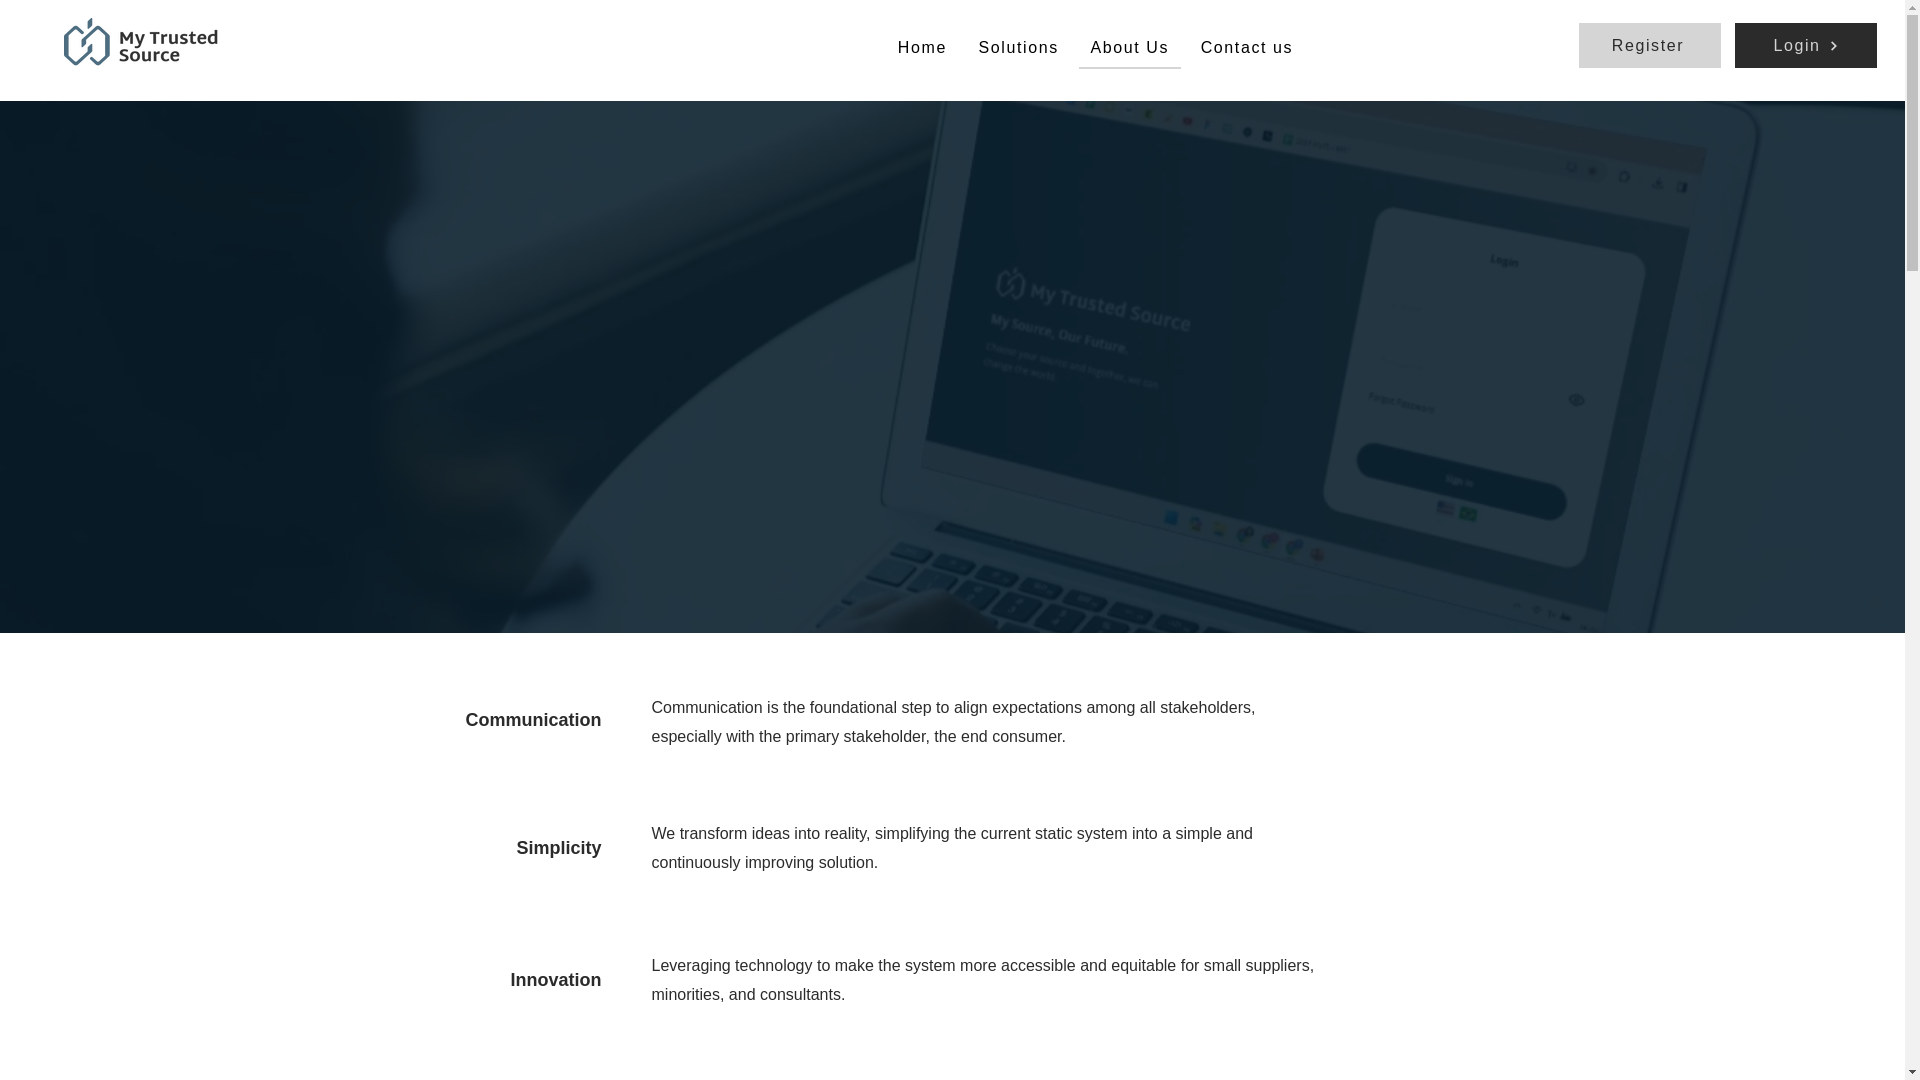  I want to click on About Us, so click(1130, 49).